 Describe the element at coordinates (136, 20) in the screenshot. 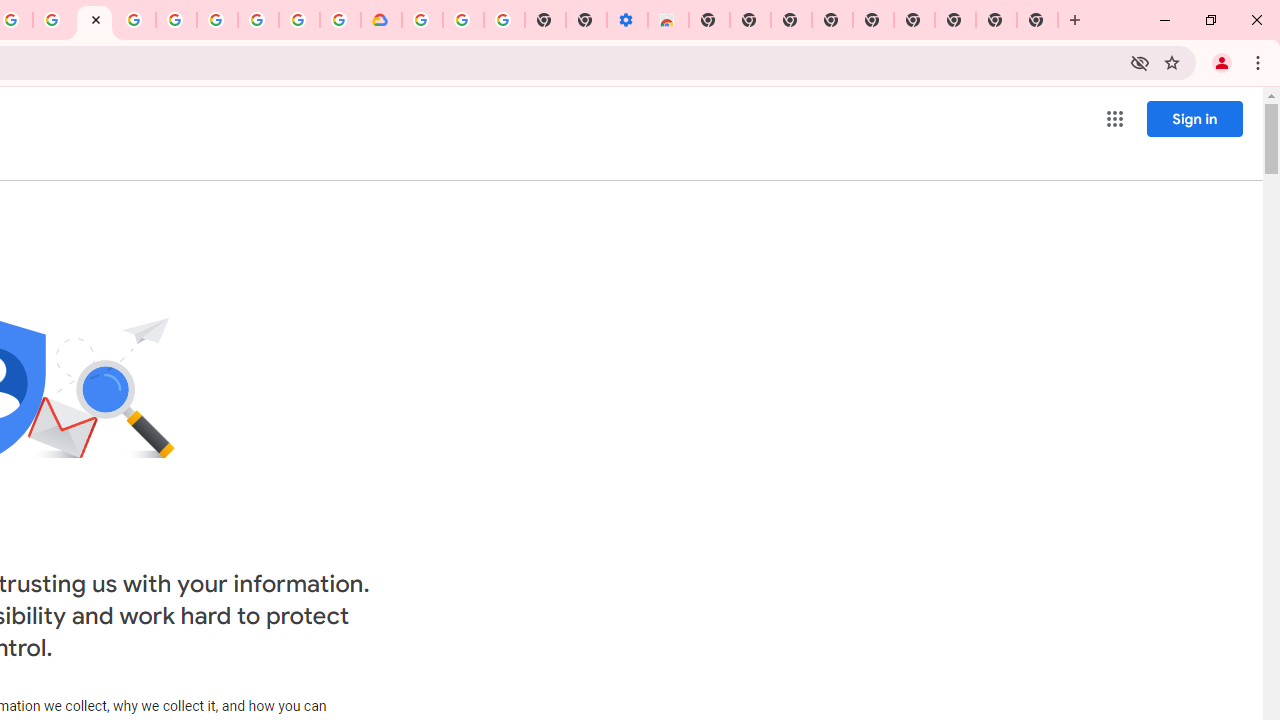

I see `Ad Settings` at that location.